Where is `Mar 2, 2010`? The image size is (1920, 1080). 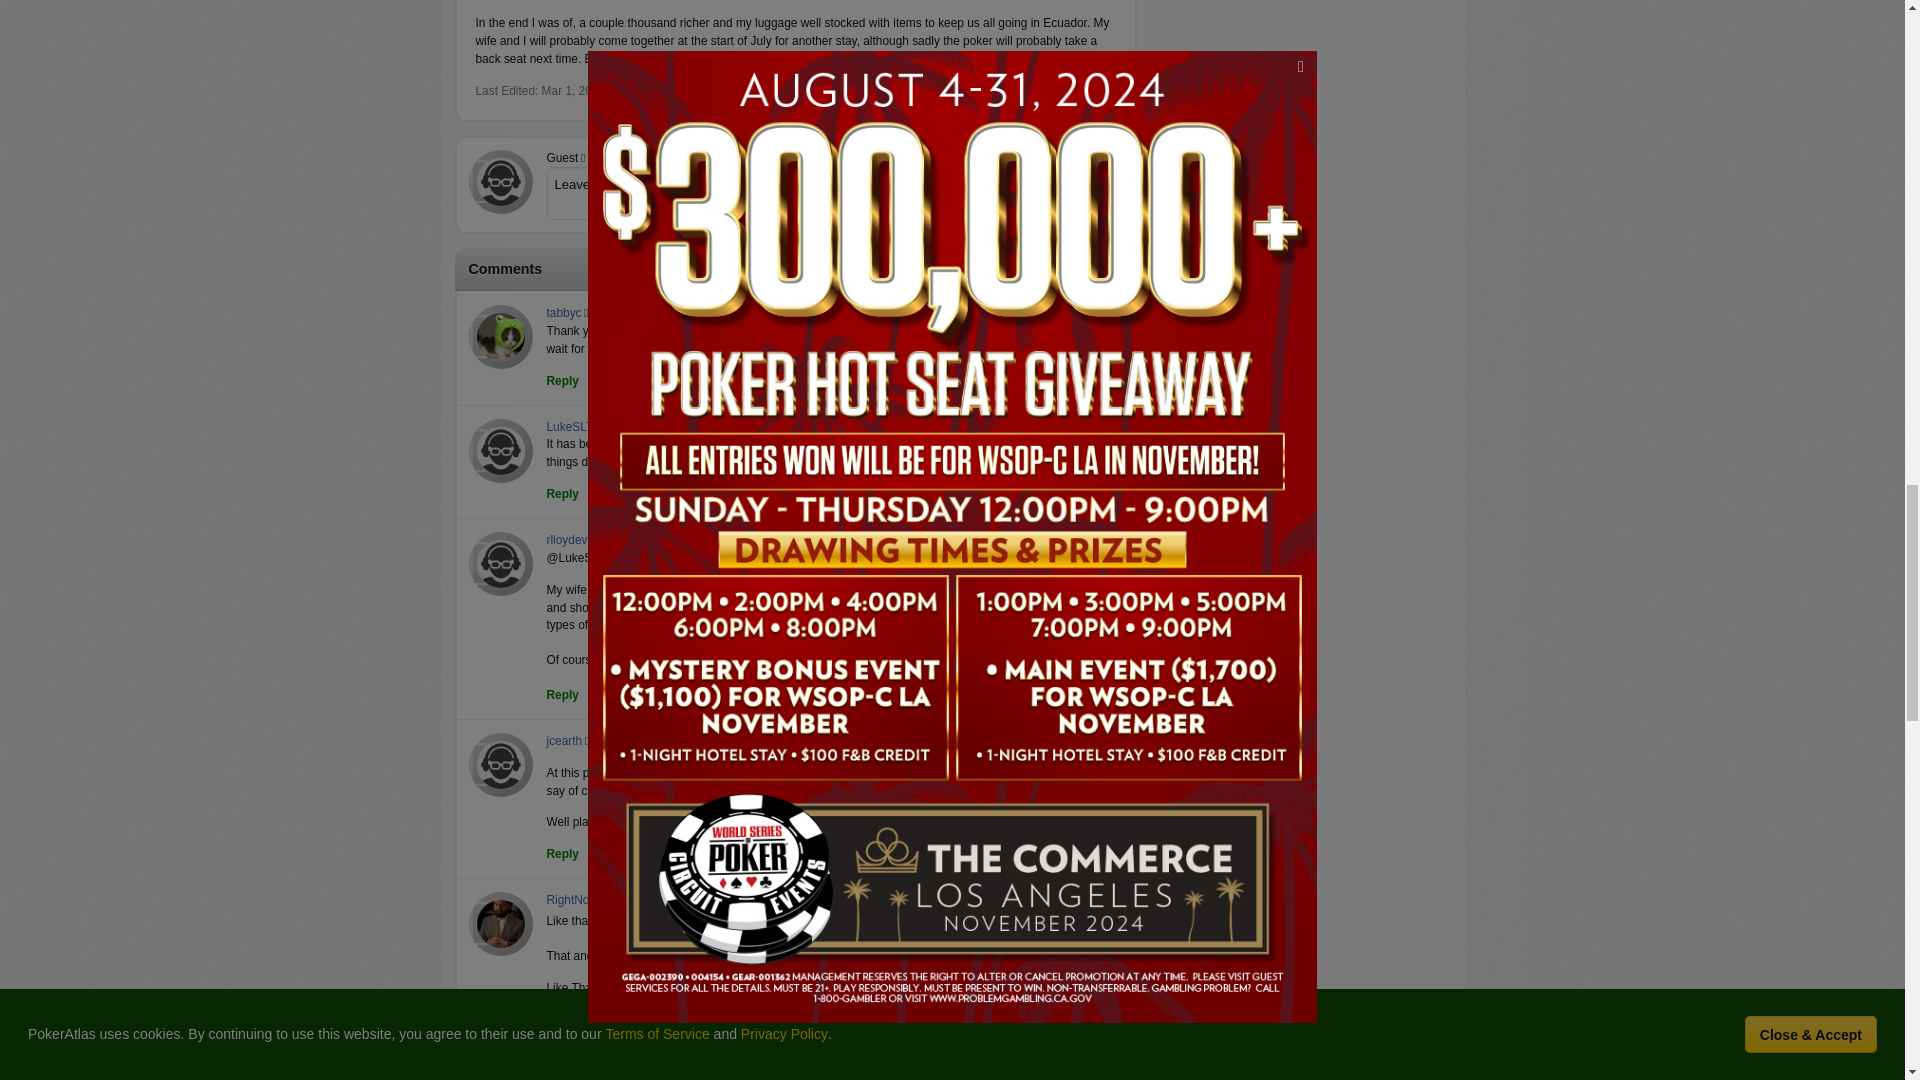
Mar 2, 2010 is located at coordinates (642, 901).